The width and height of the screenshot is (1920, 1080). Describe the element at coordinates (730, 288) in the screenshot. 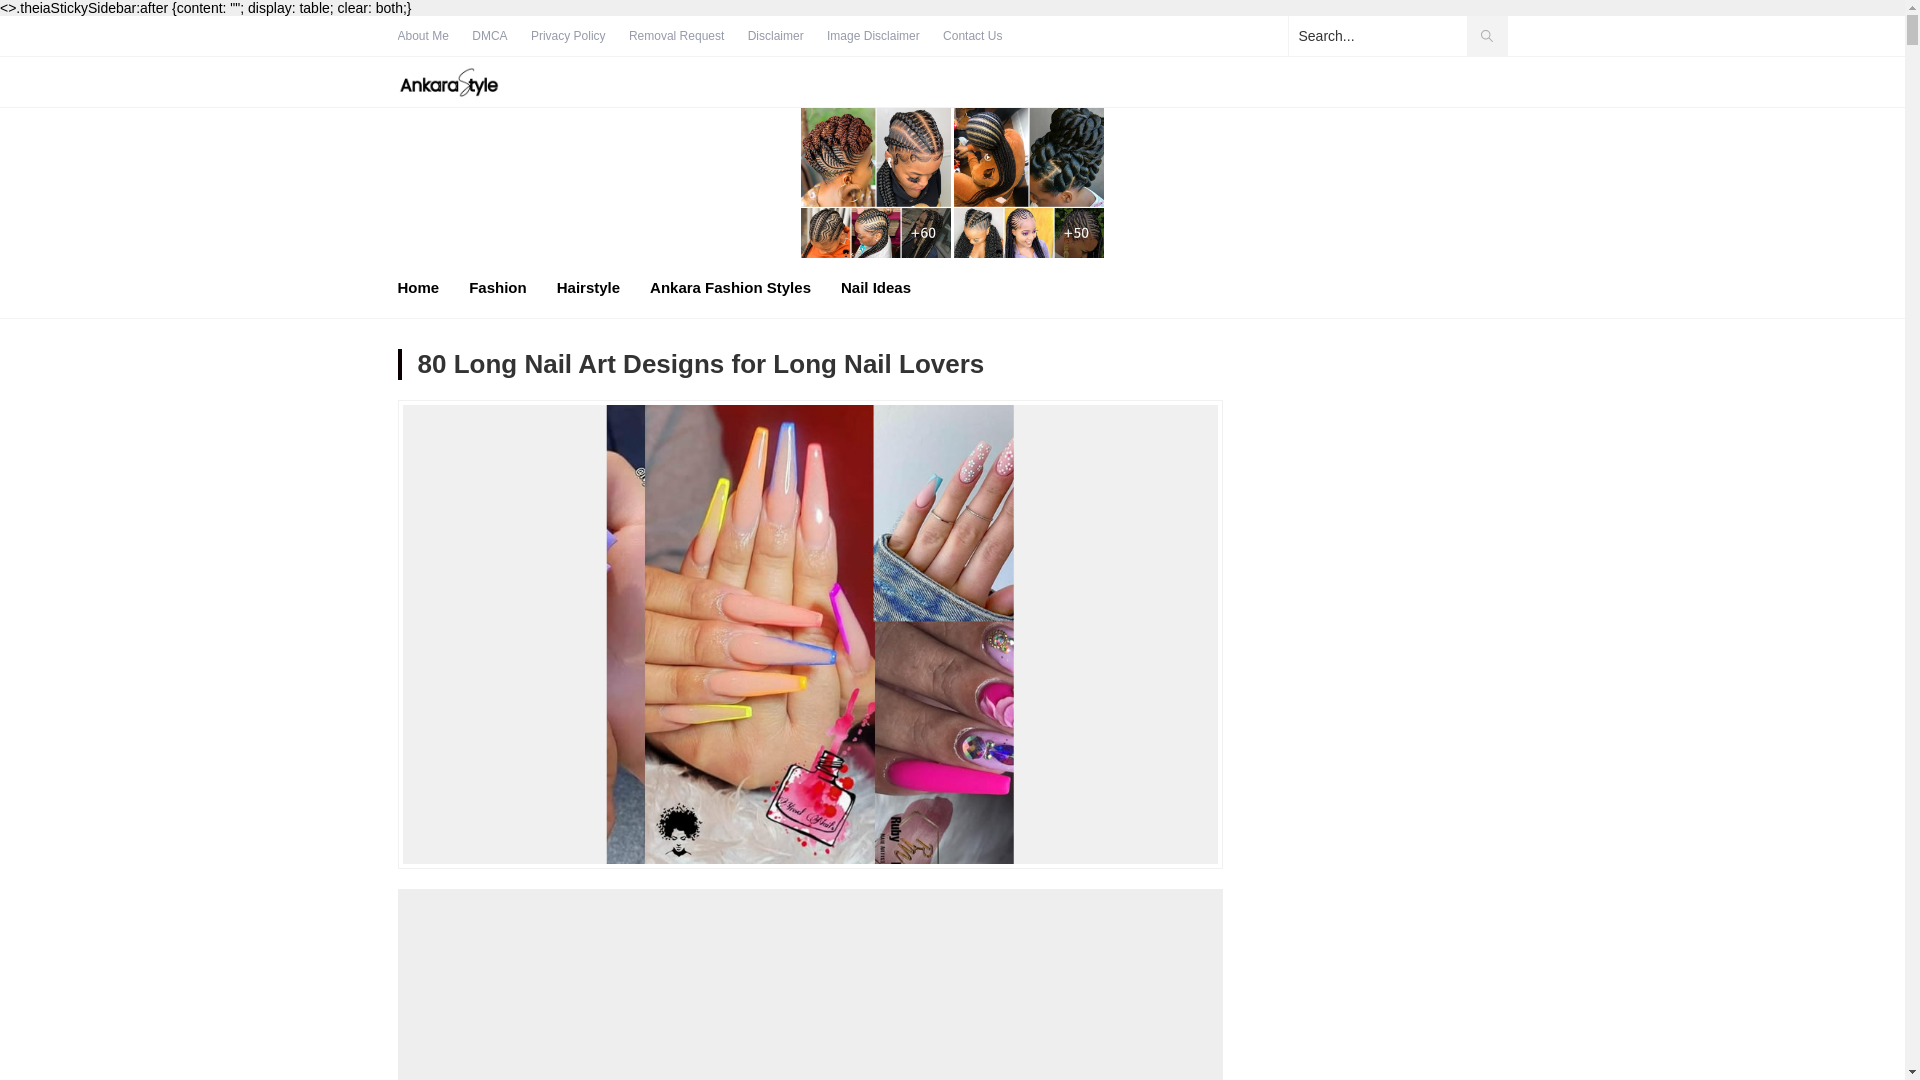

I see `Ankara Fashion Styles` at that location.